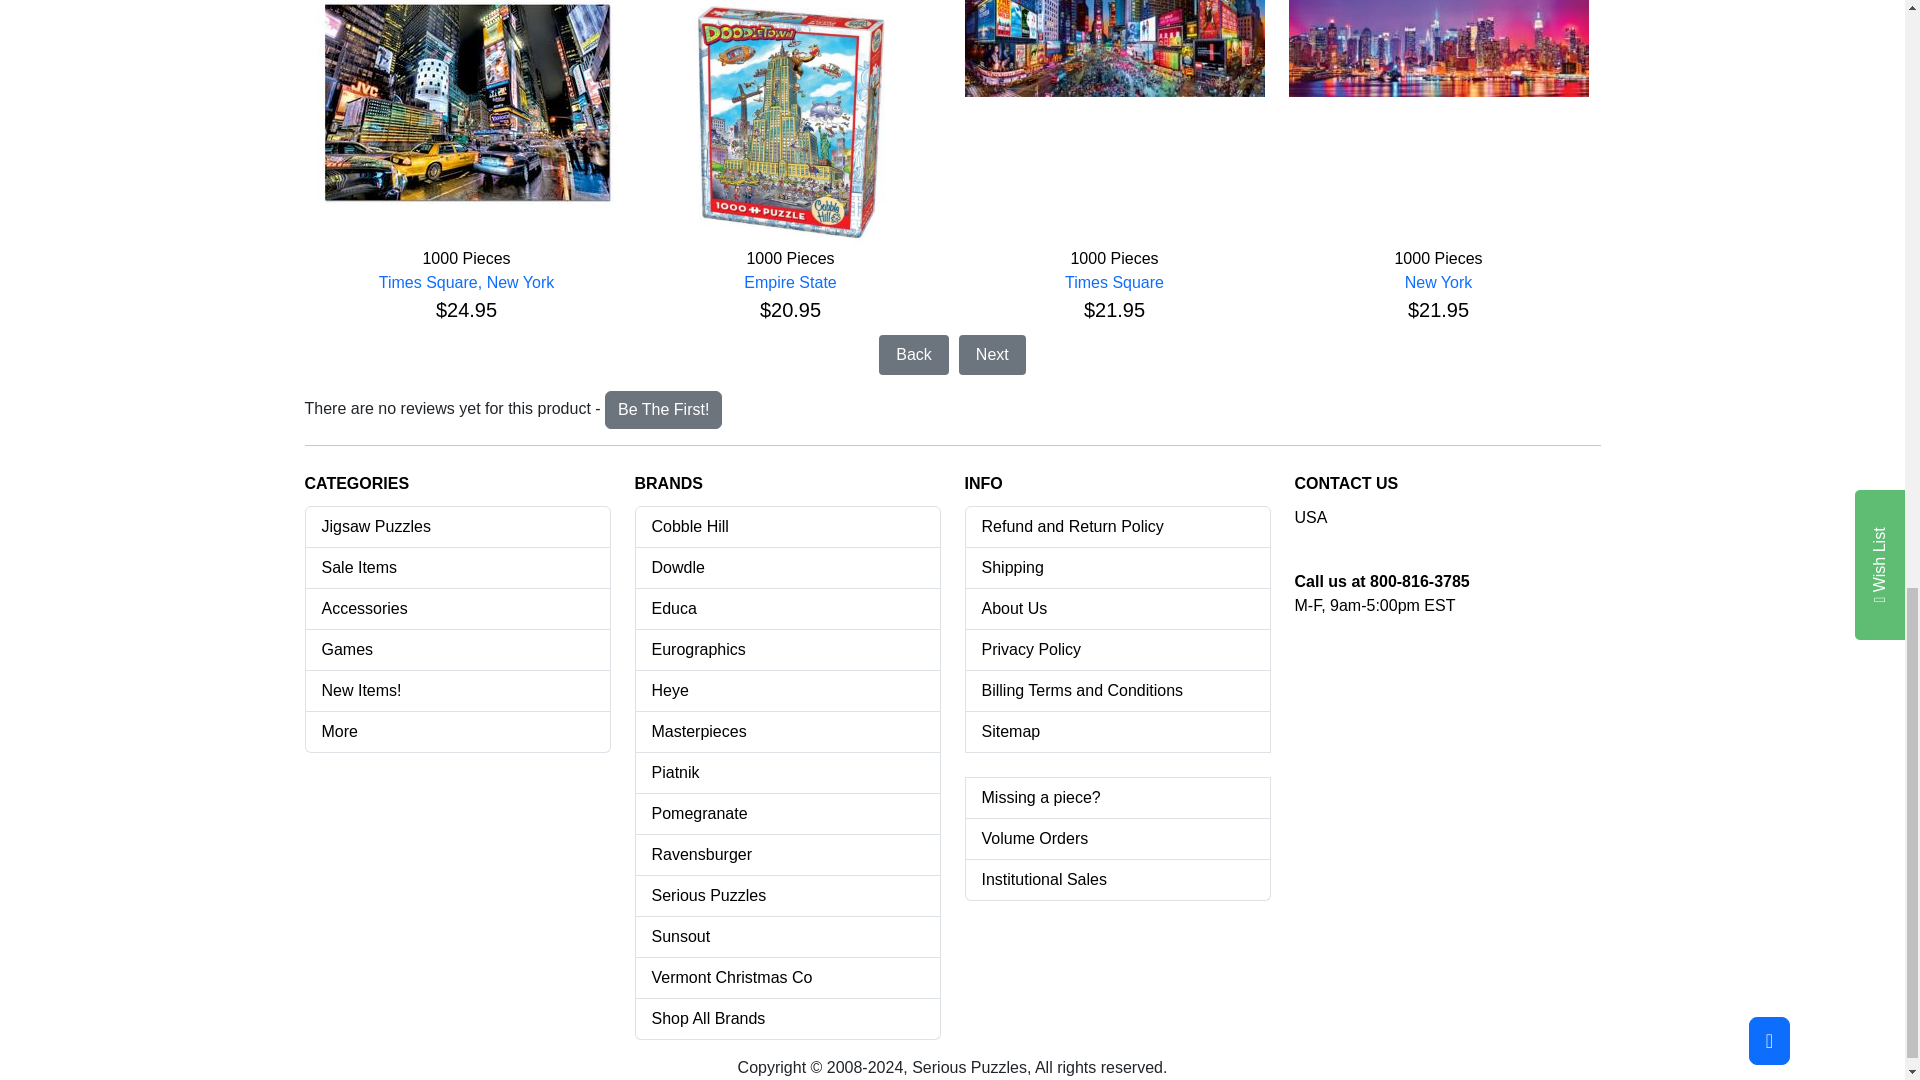  What do you see at coordinates (1438, 48) in the screenshot?
I see `New York New York Panoramic Puzzle By MasterPieces` at bounding box center [1438, 48].